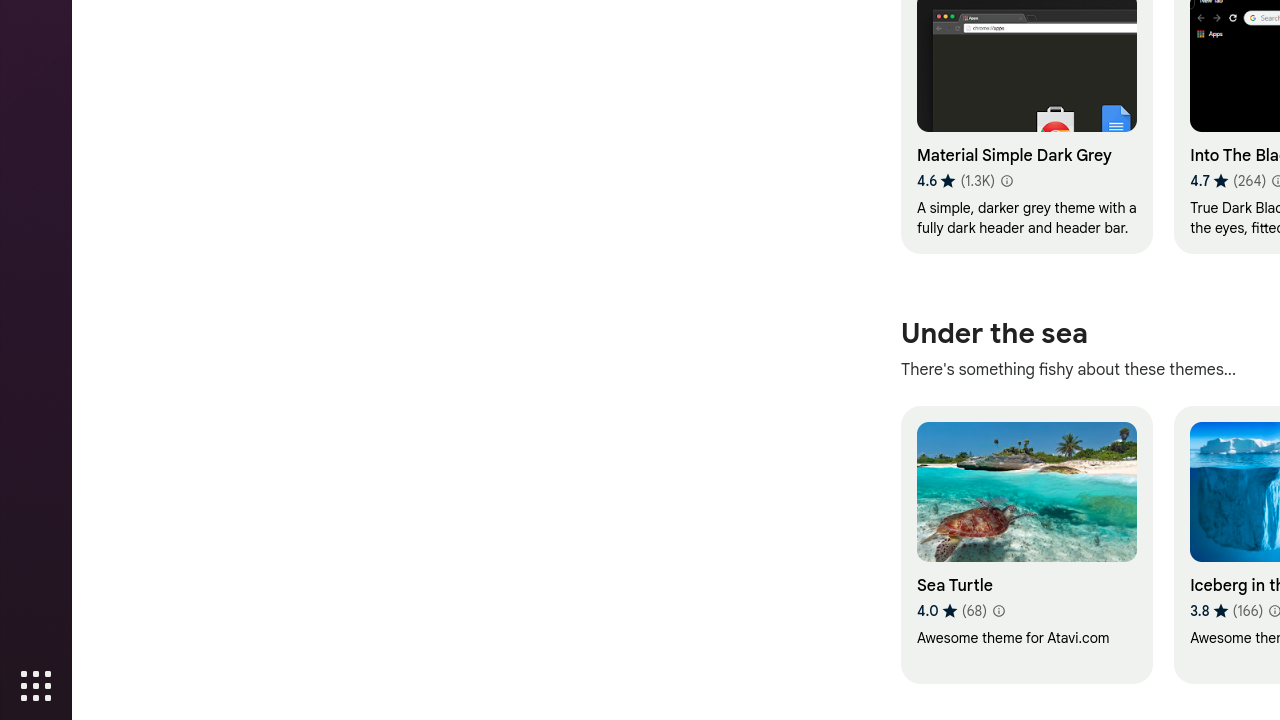  I want to click on Learn more about results and reviews "Material Simple Dark Grey", so click(1006, 181).